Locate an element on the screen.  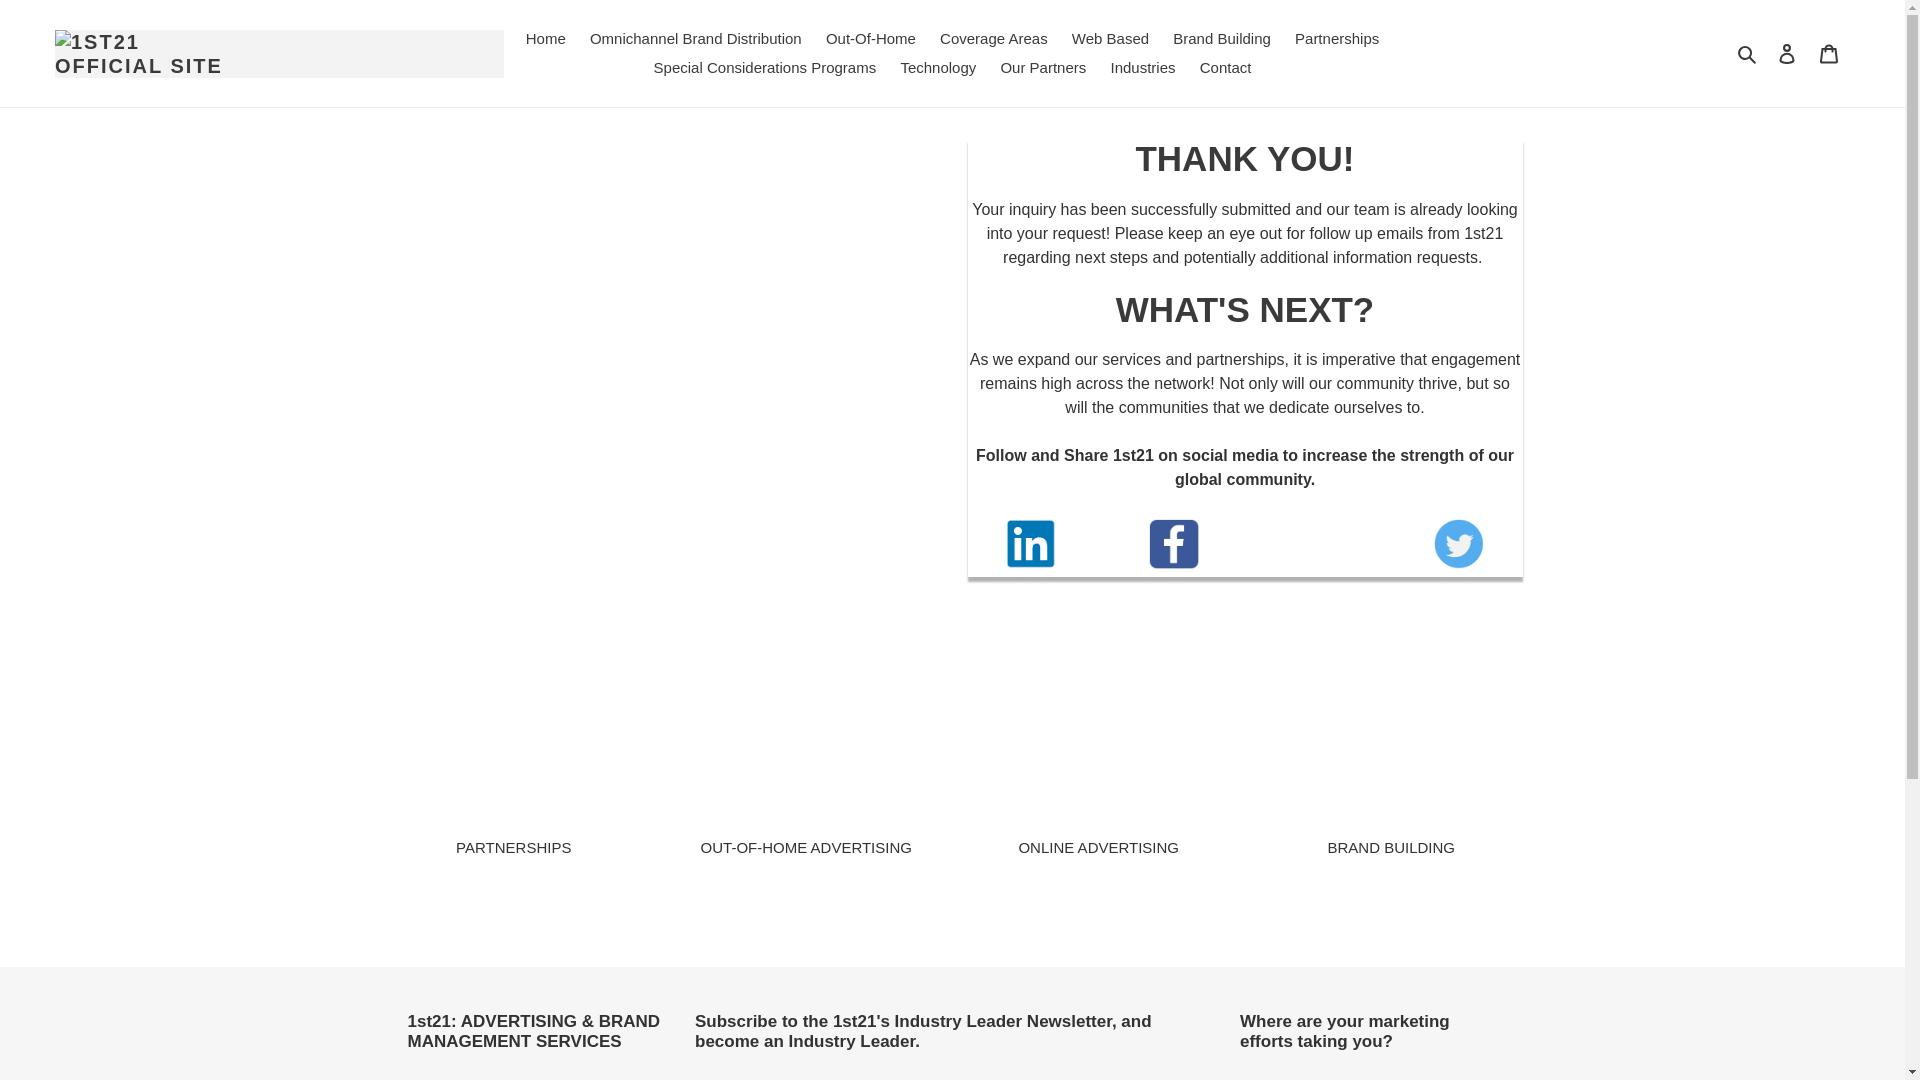
Contact is located at coordinates (1226, 68).